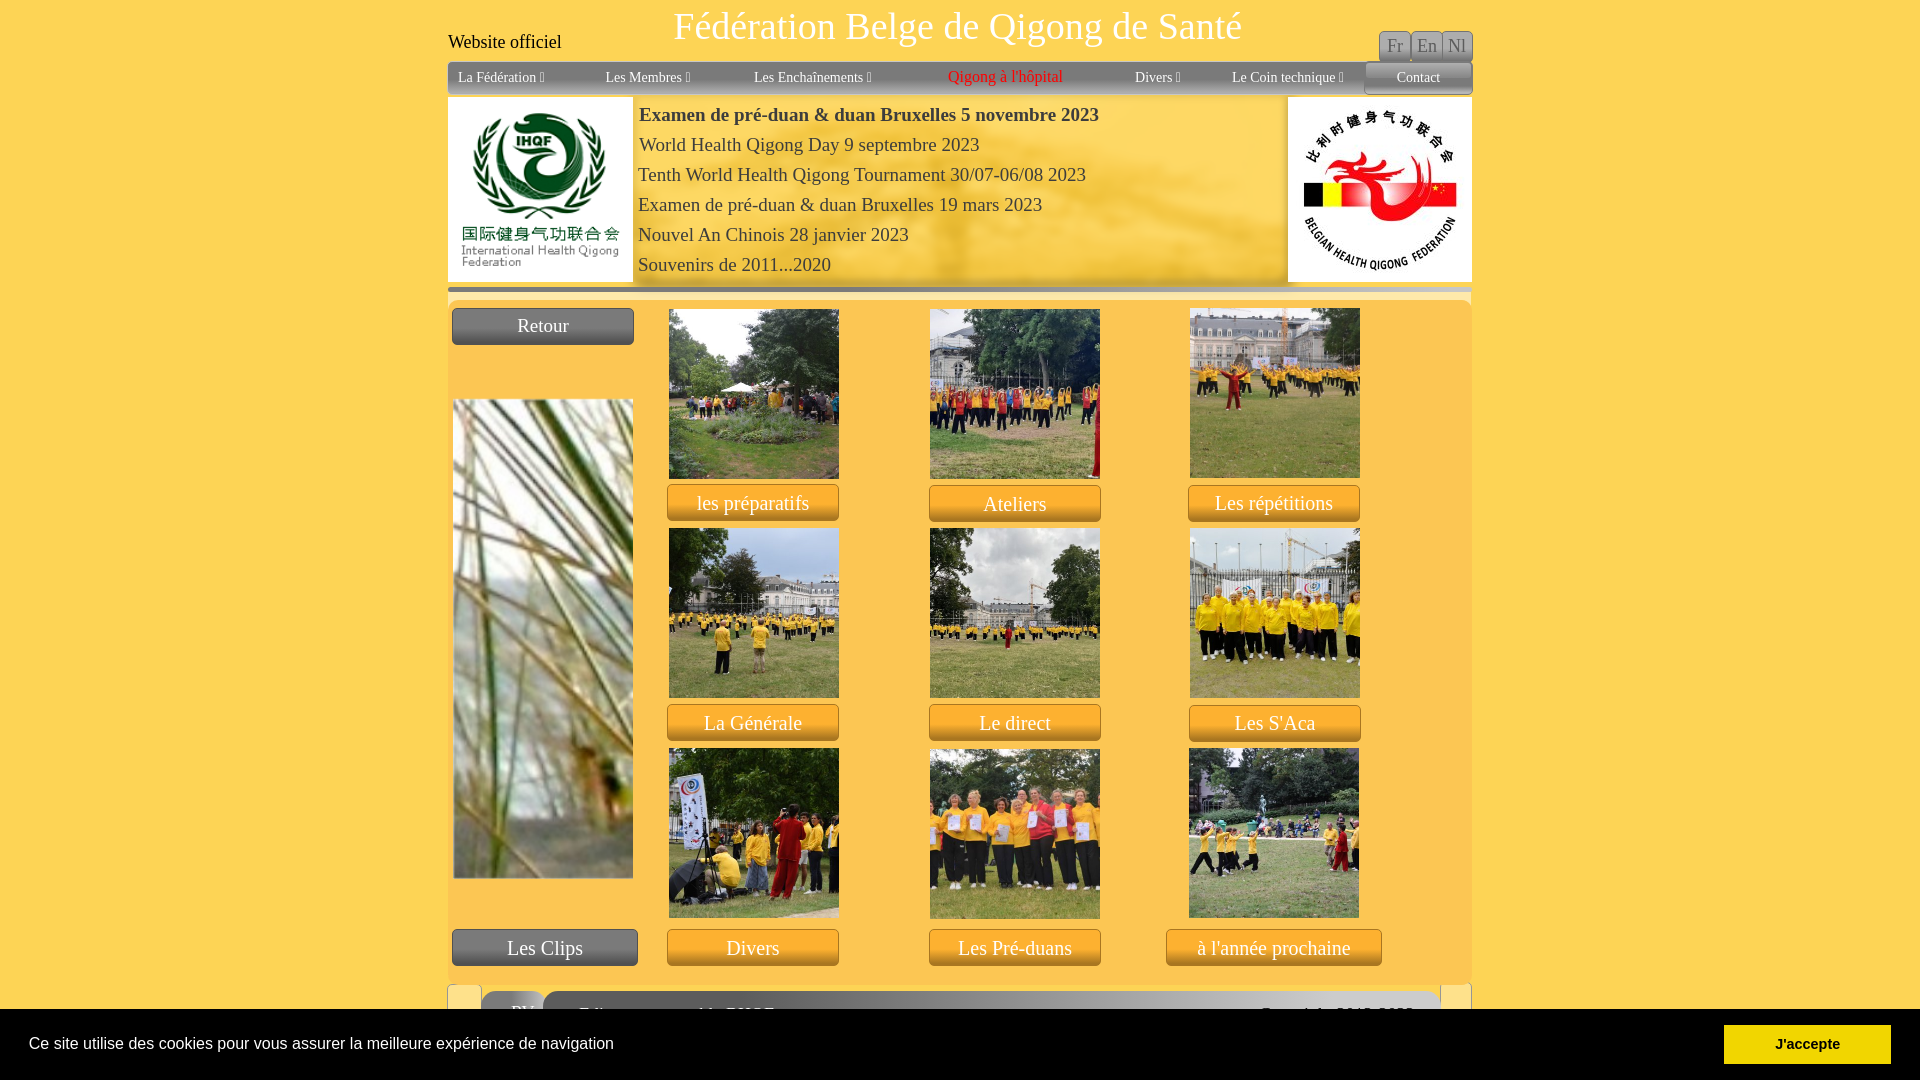 The image size is (1920, 1080). Describe the element at coordinates (1808, 1044) in the screenshot. I see `J'accepte` at that location.